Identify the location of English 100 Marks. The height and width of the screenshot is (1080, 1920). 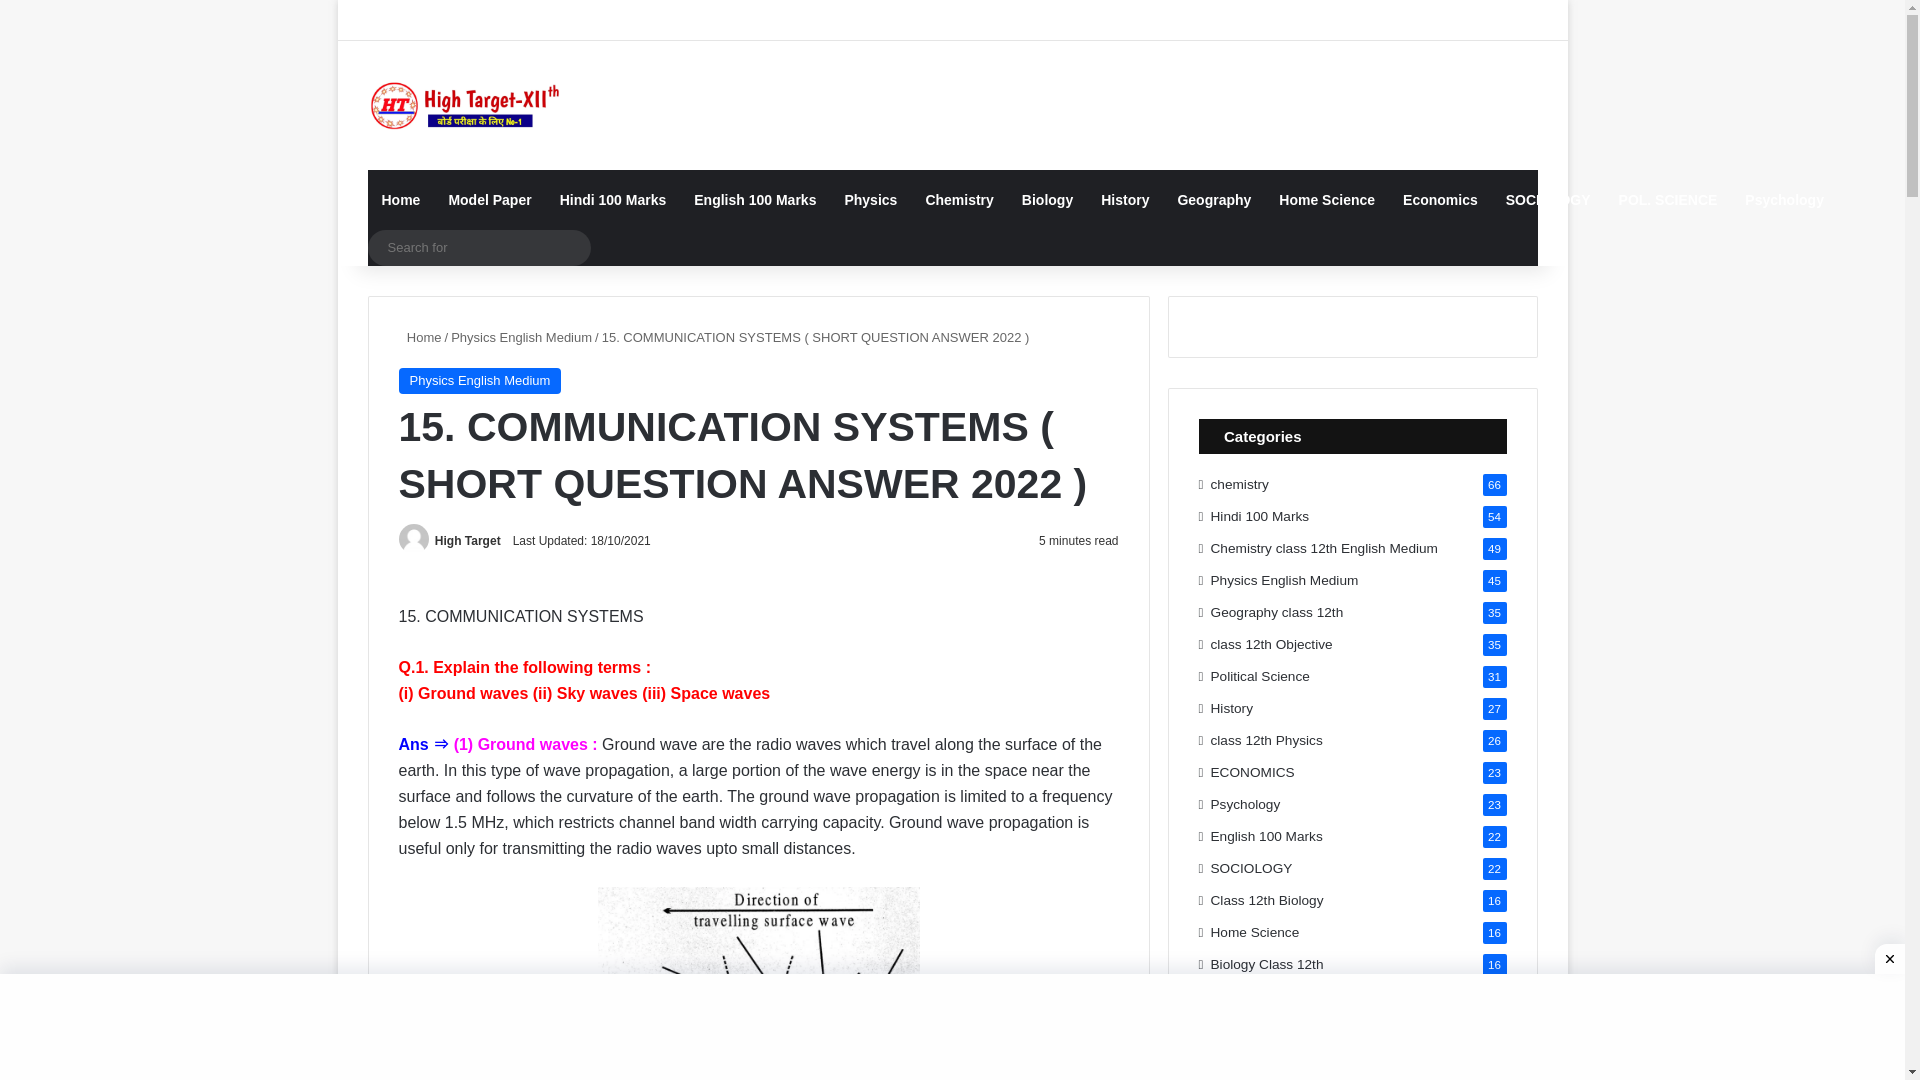
(754, 200).